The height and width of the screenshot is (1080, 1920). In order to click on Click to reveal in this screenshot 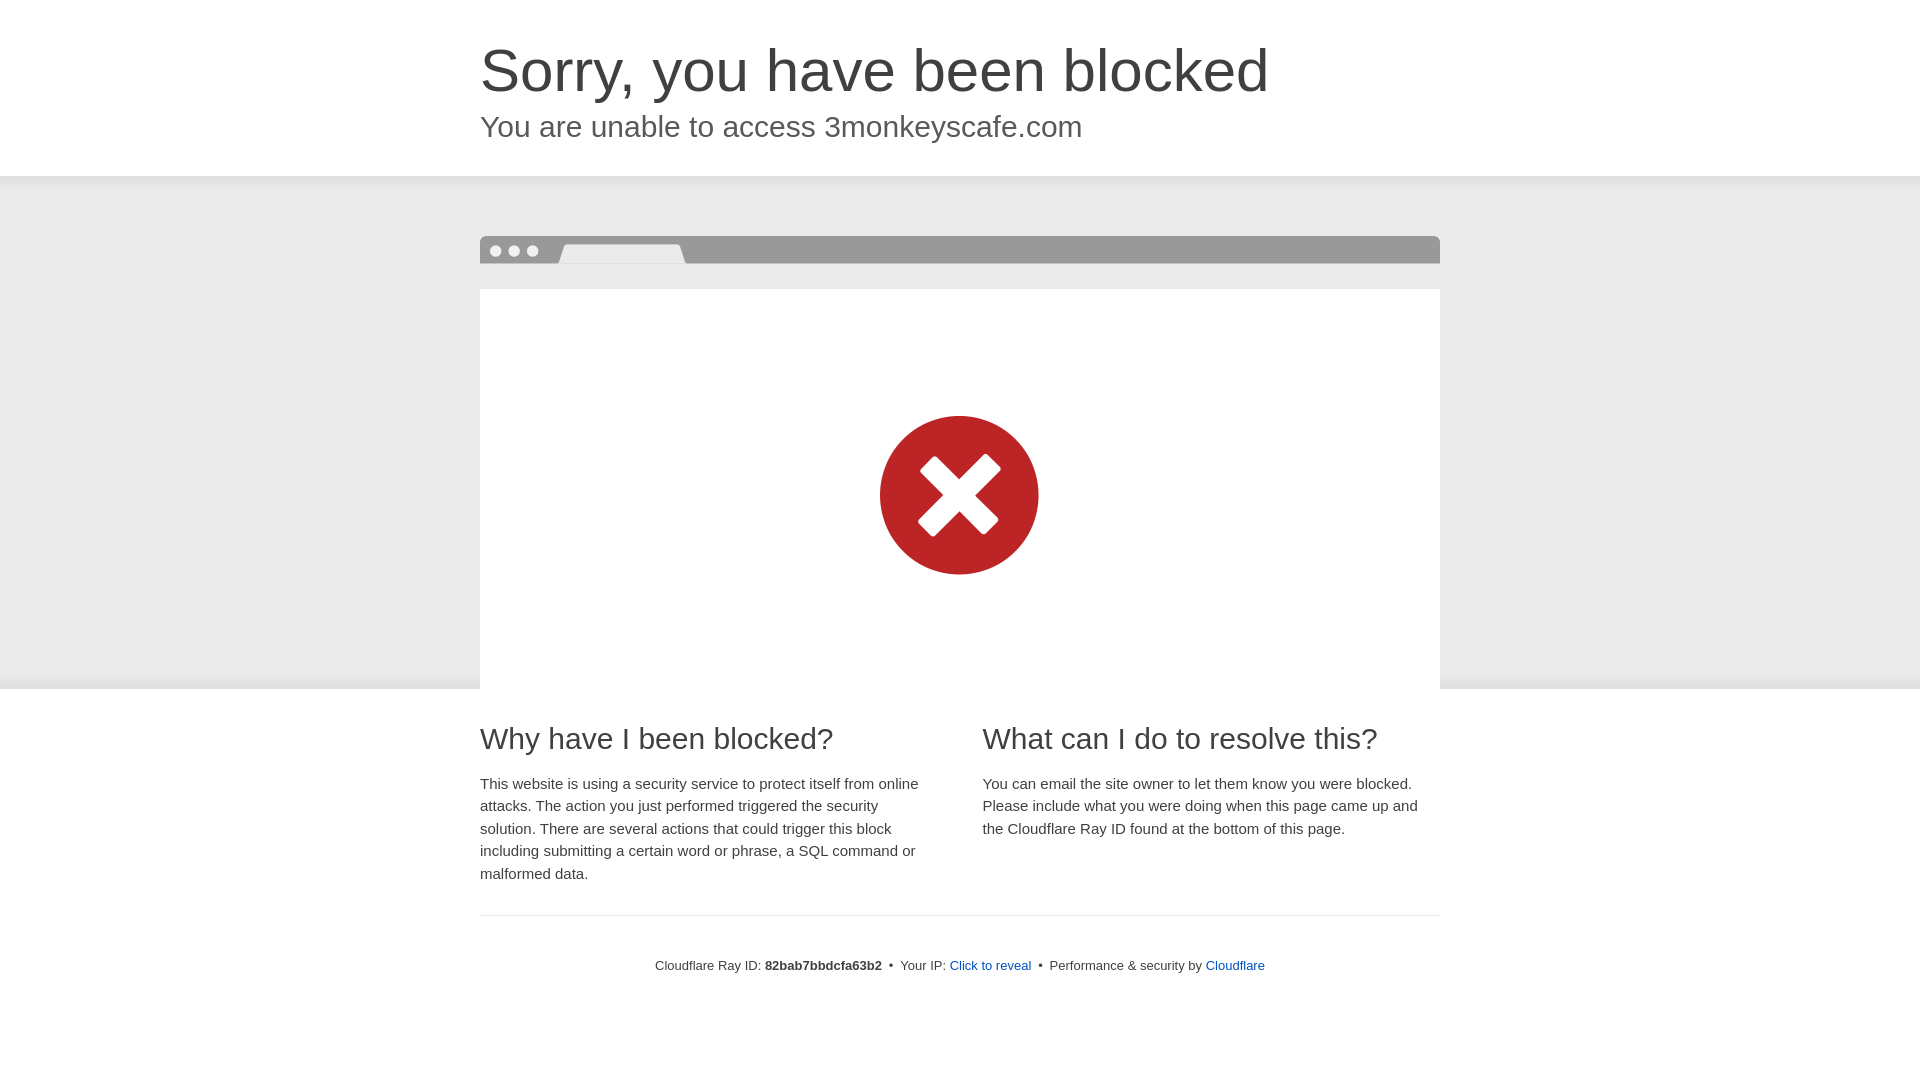, I will do `click(991, 966)`.